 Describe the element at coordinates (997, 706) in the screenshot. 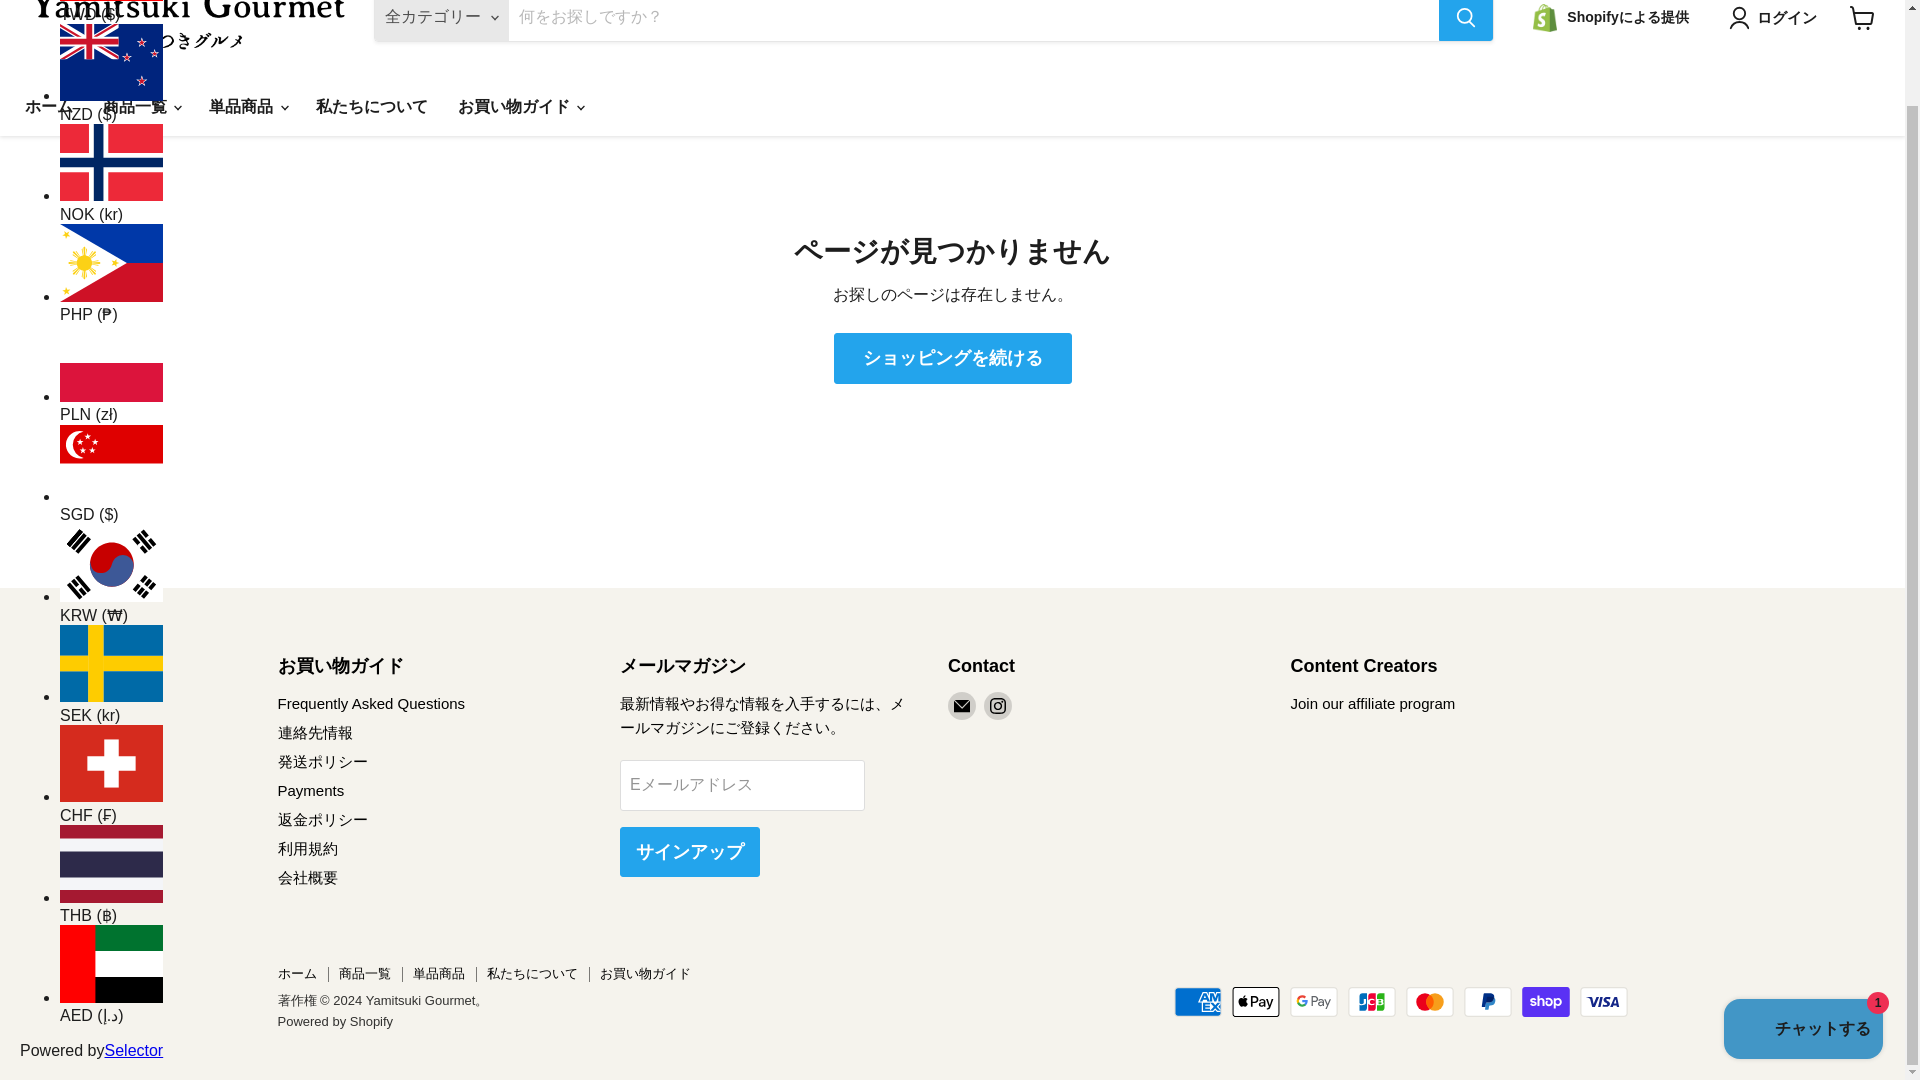

I see `Instagram` at that location.